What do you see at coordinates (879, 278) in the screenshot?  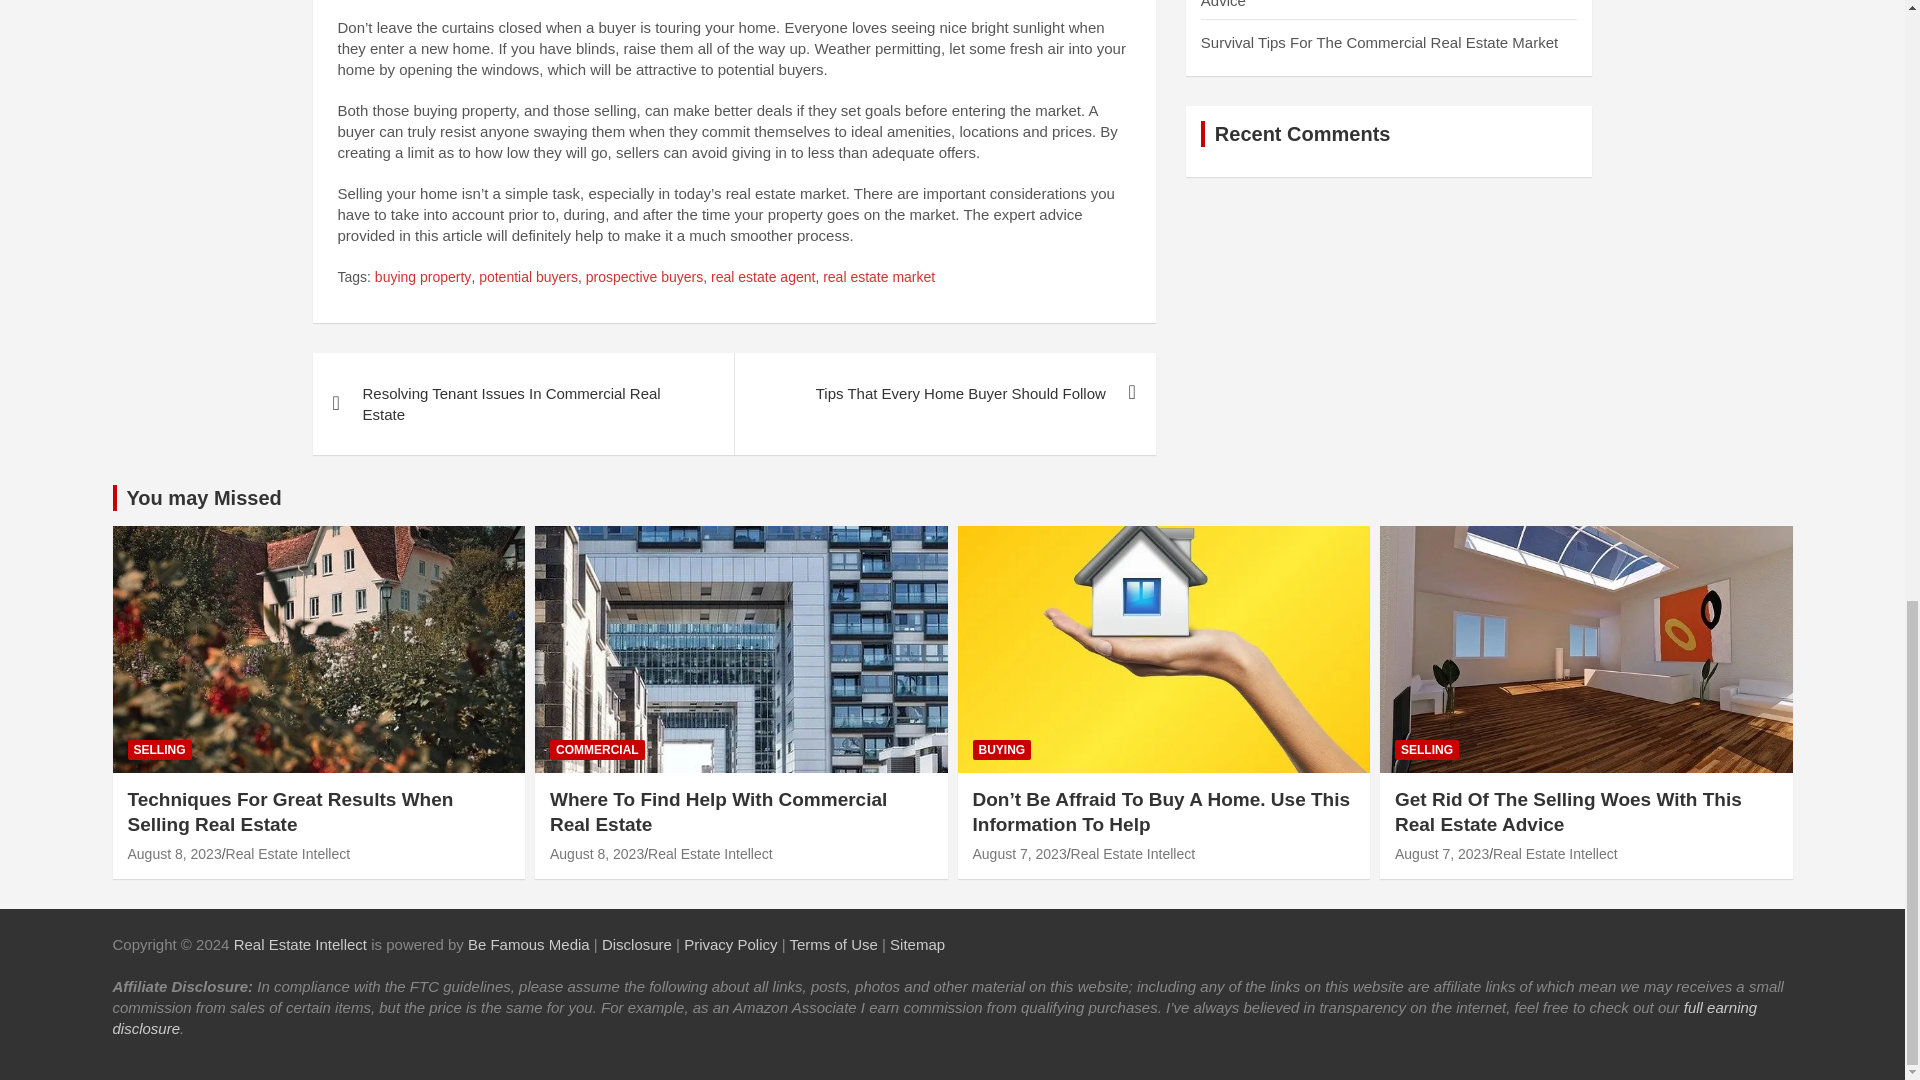 I see `real estate market` at bounding box center [879, 278].